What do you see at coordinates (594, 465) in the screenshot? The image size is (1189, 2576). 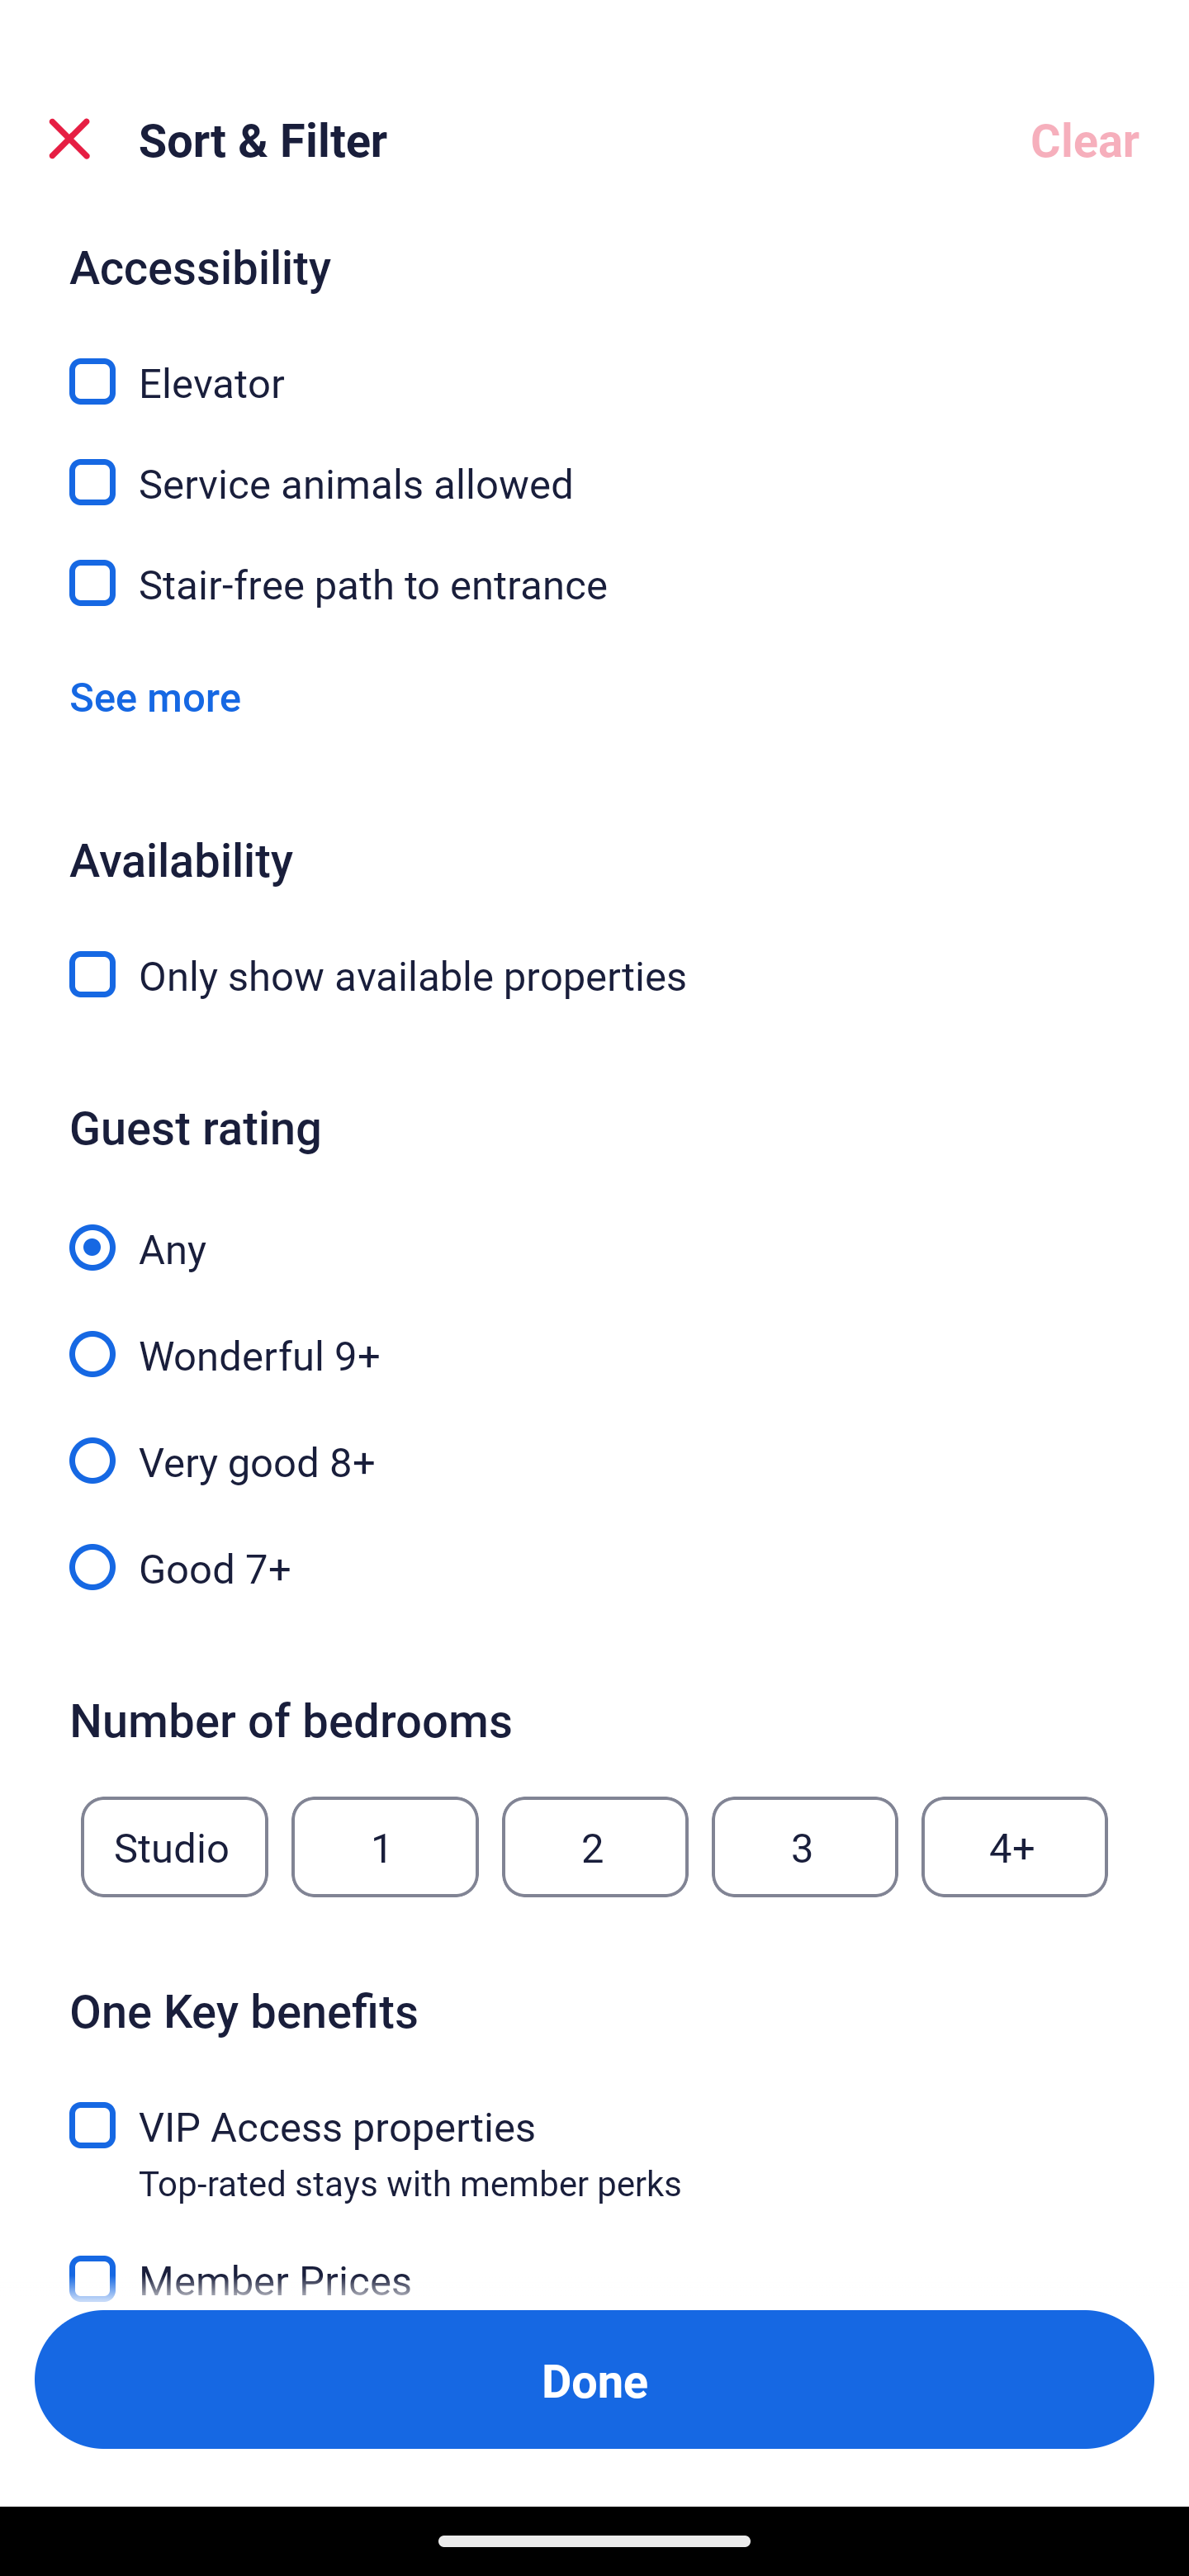 I see `Service animals allowed, Service animals allowed` at bounding box center [594, 465].